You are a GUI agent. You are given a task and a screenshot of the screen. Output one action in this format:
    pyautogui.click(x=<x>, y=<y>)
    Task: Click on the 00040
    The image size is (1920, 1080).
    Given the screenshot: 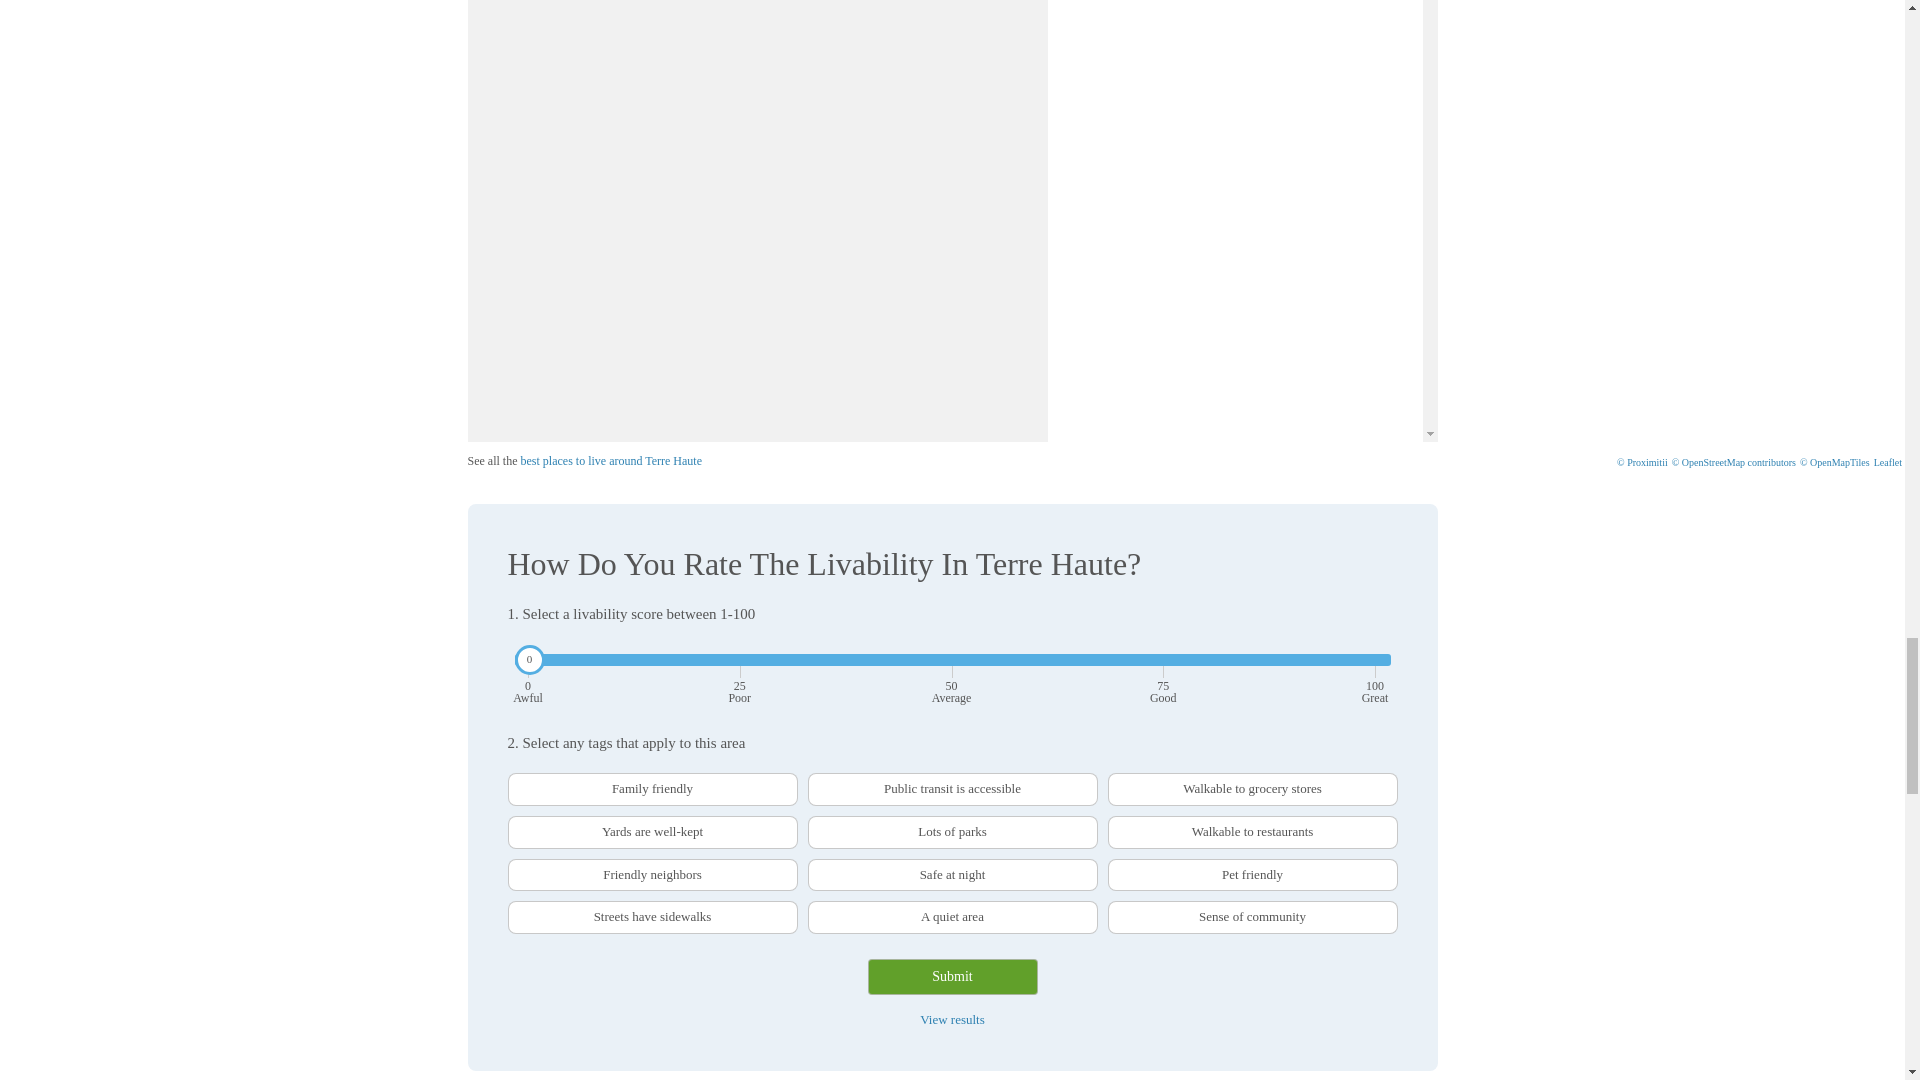 What is the action you would take?
    pyautogui.click(x=514, y=780)
    